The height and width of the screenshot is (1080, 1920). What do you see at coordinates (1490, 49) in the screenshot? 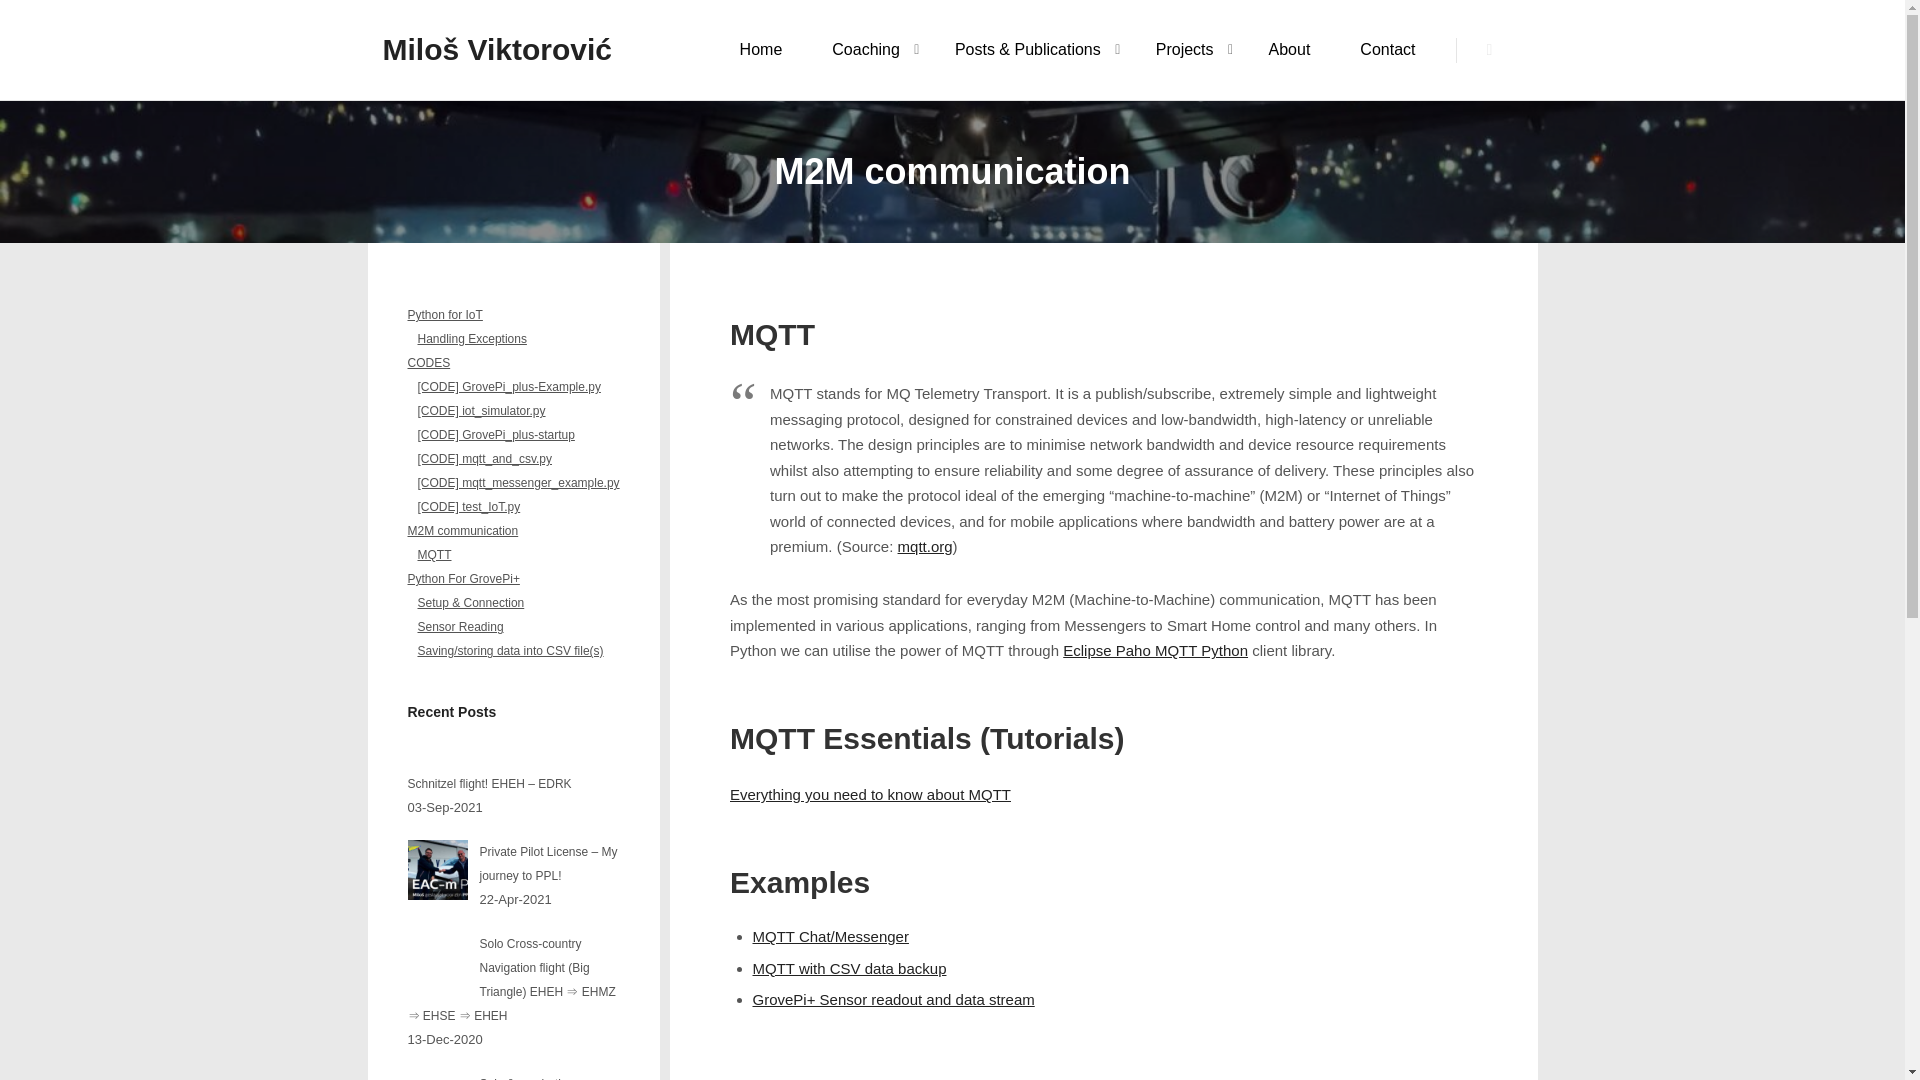
I see `More info` at bounding box center [1490, 49].